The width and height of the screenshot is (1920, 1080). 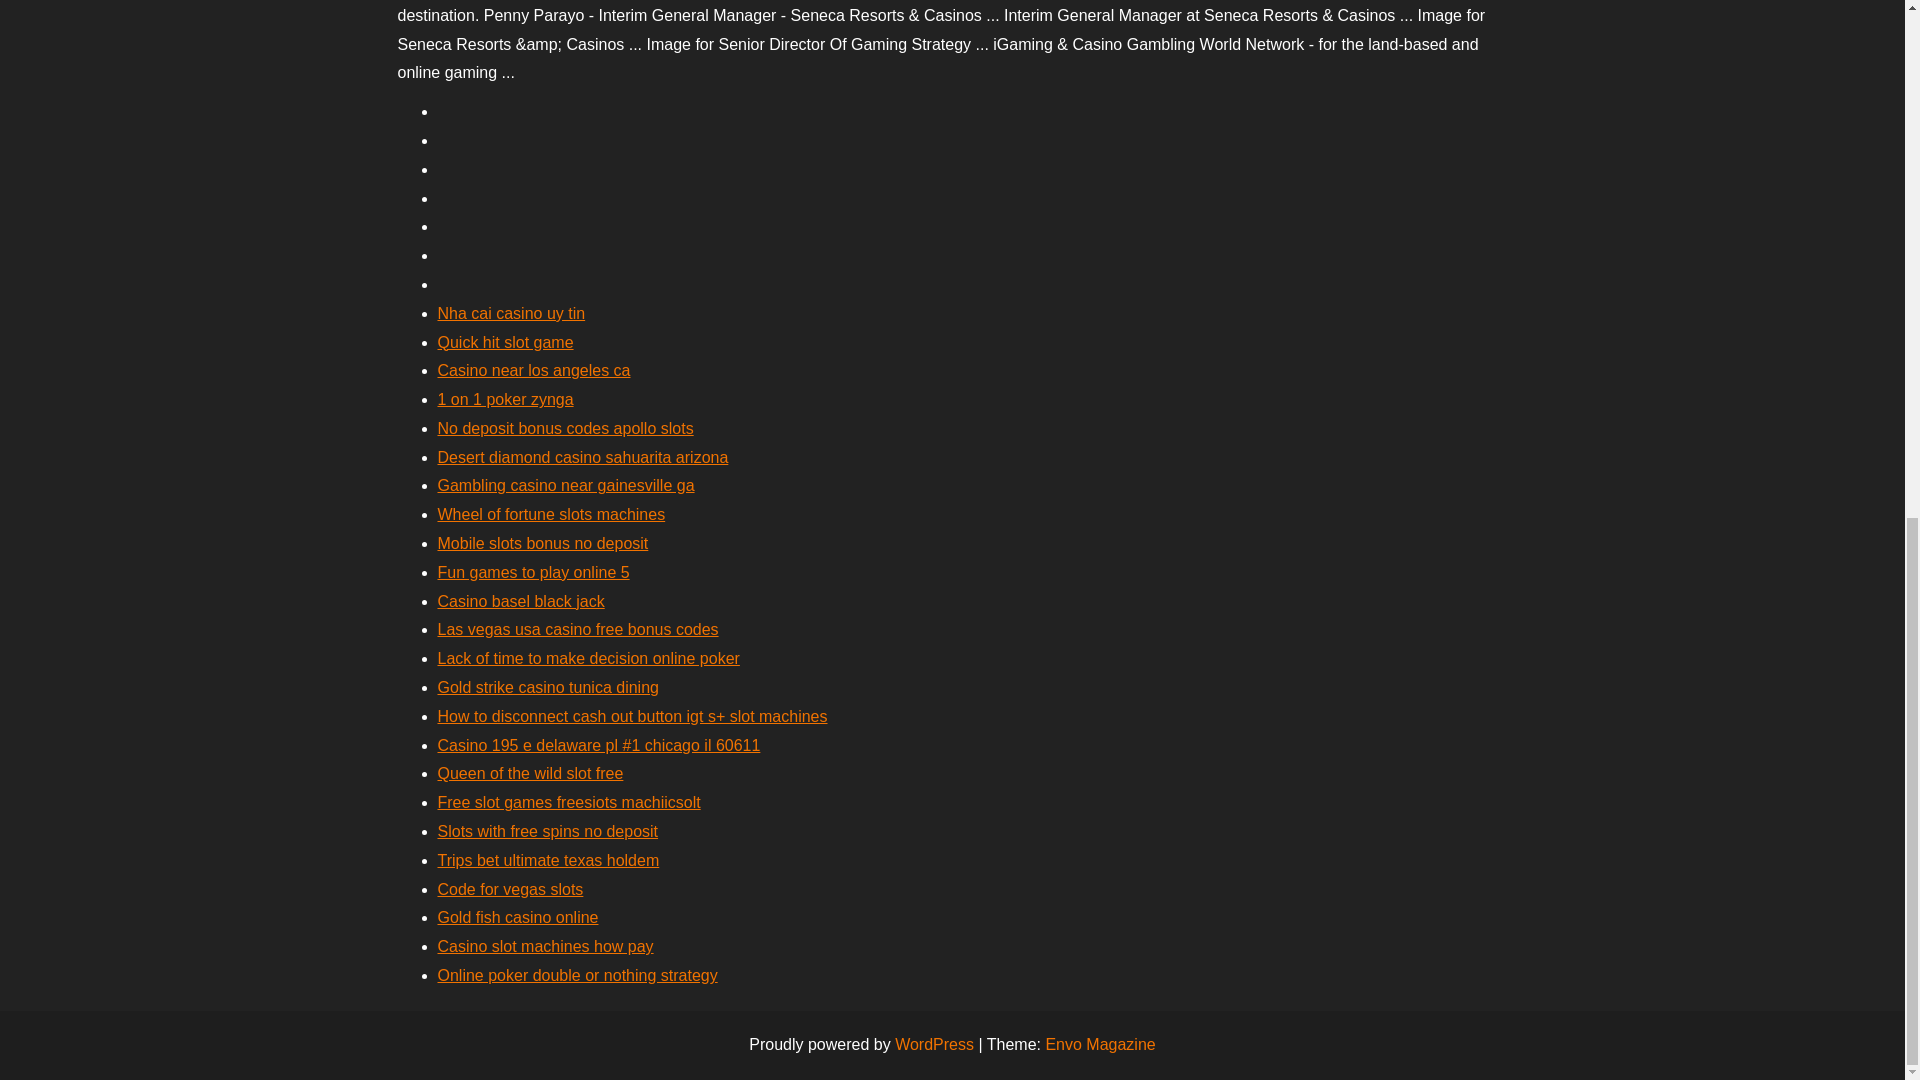 I want to click on Code for vegas slots, so click(x=510, y=889).